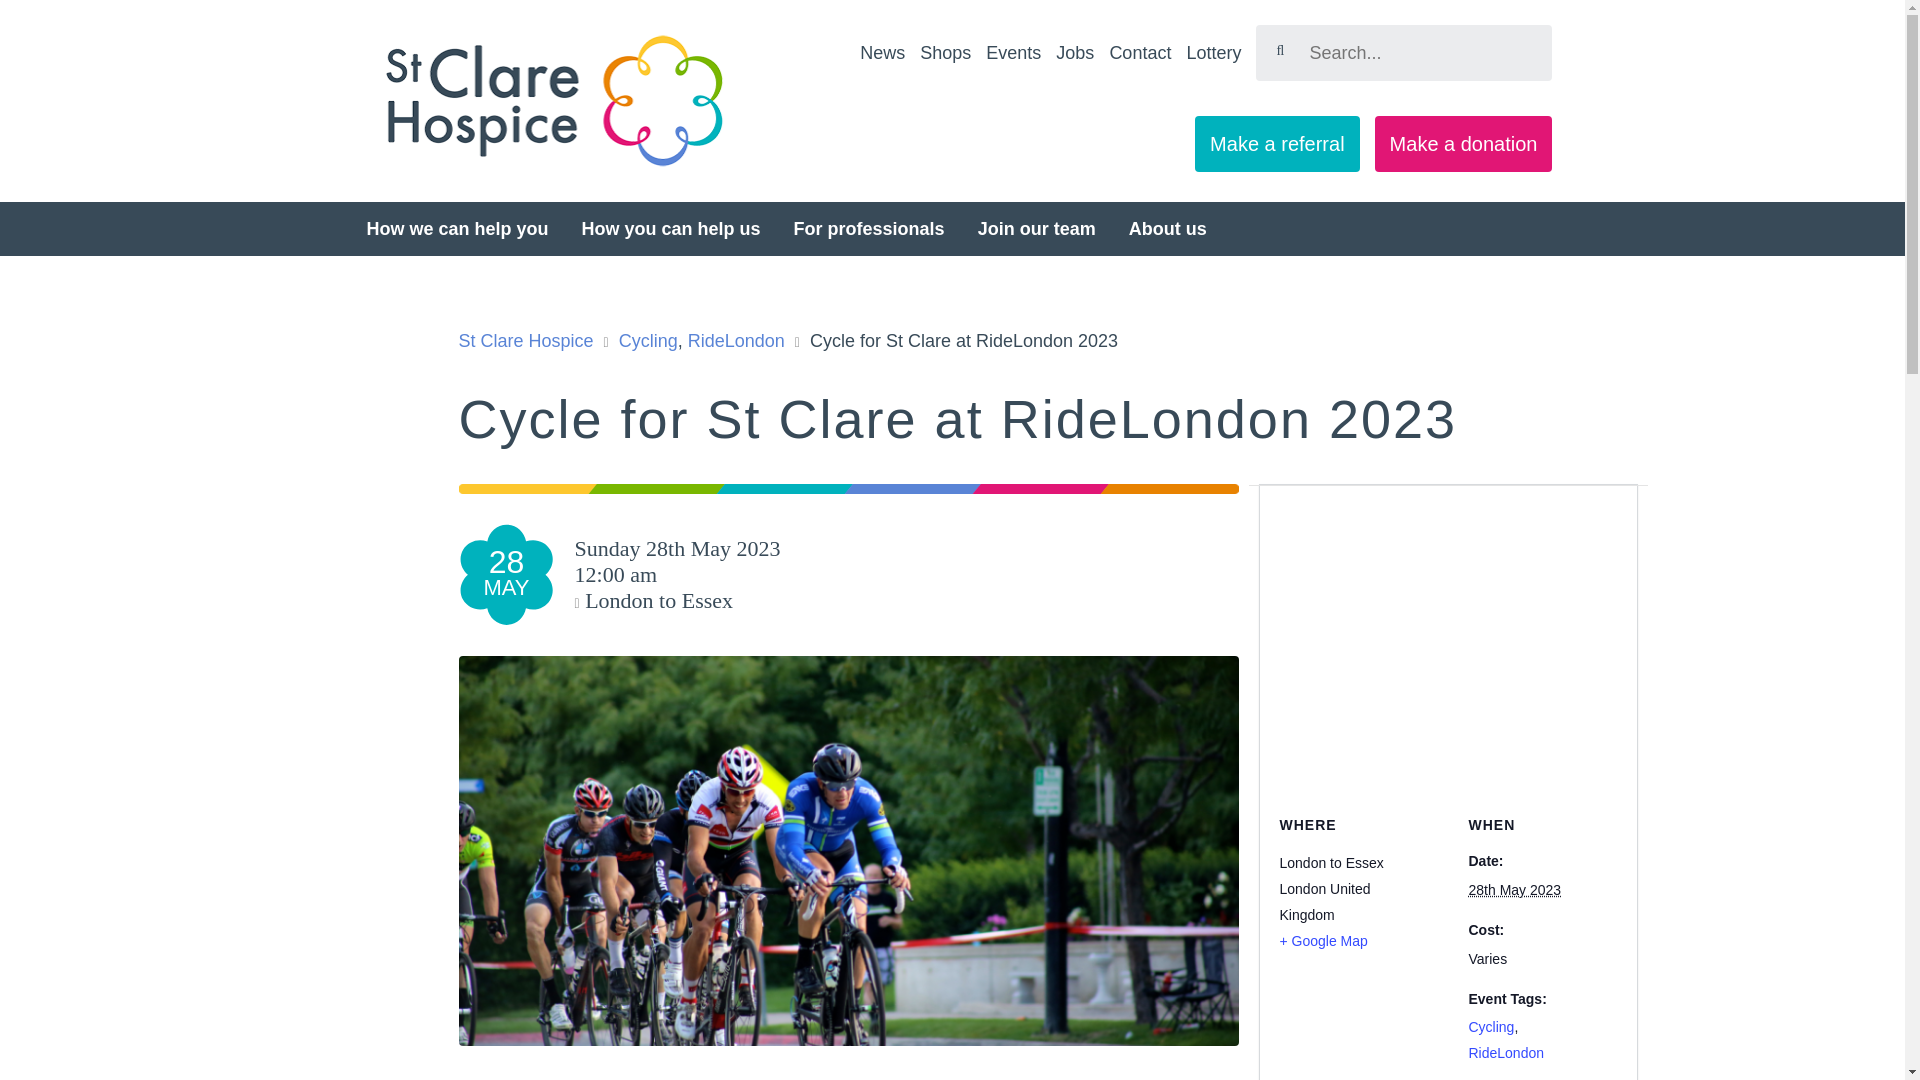 The width and height of the screenshot is (1920, 1080). Describe the element at coordinates (1013, 52) in the screenshot. I see `Events` at that location.